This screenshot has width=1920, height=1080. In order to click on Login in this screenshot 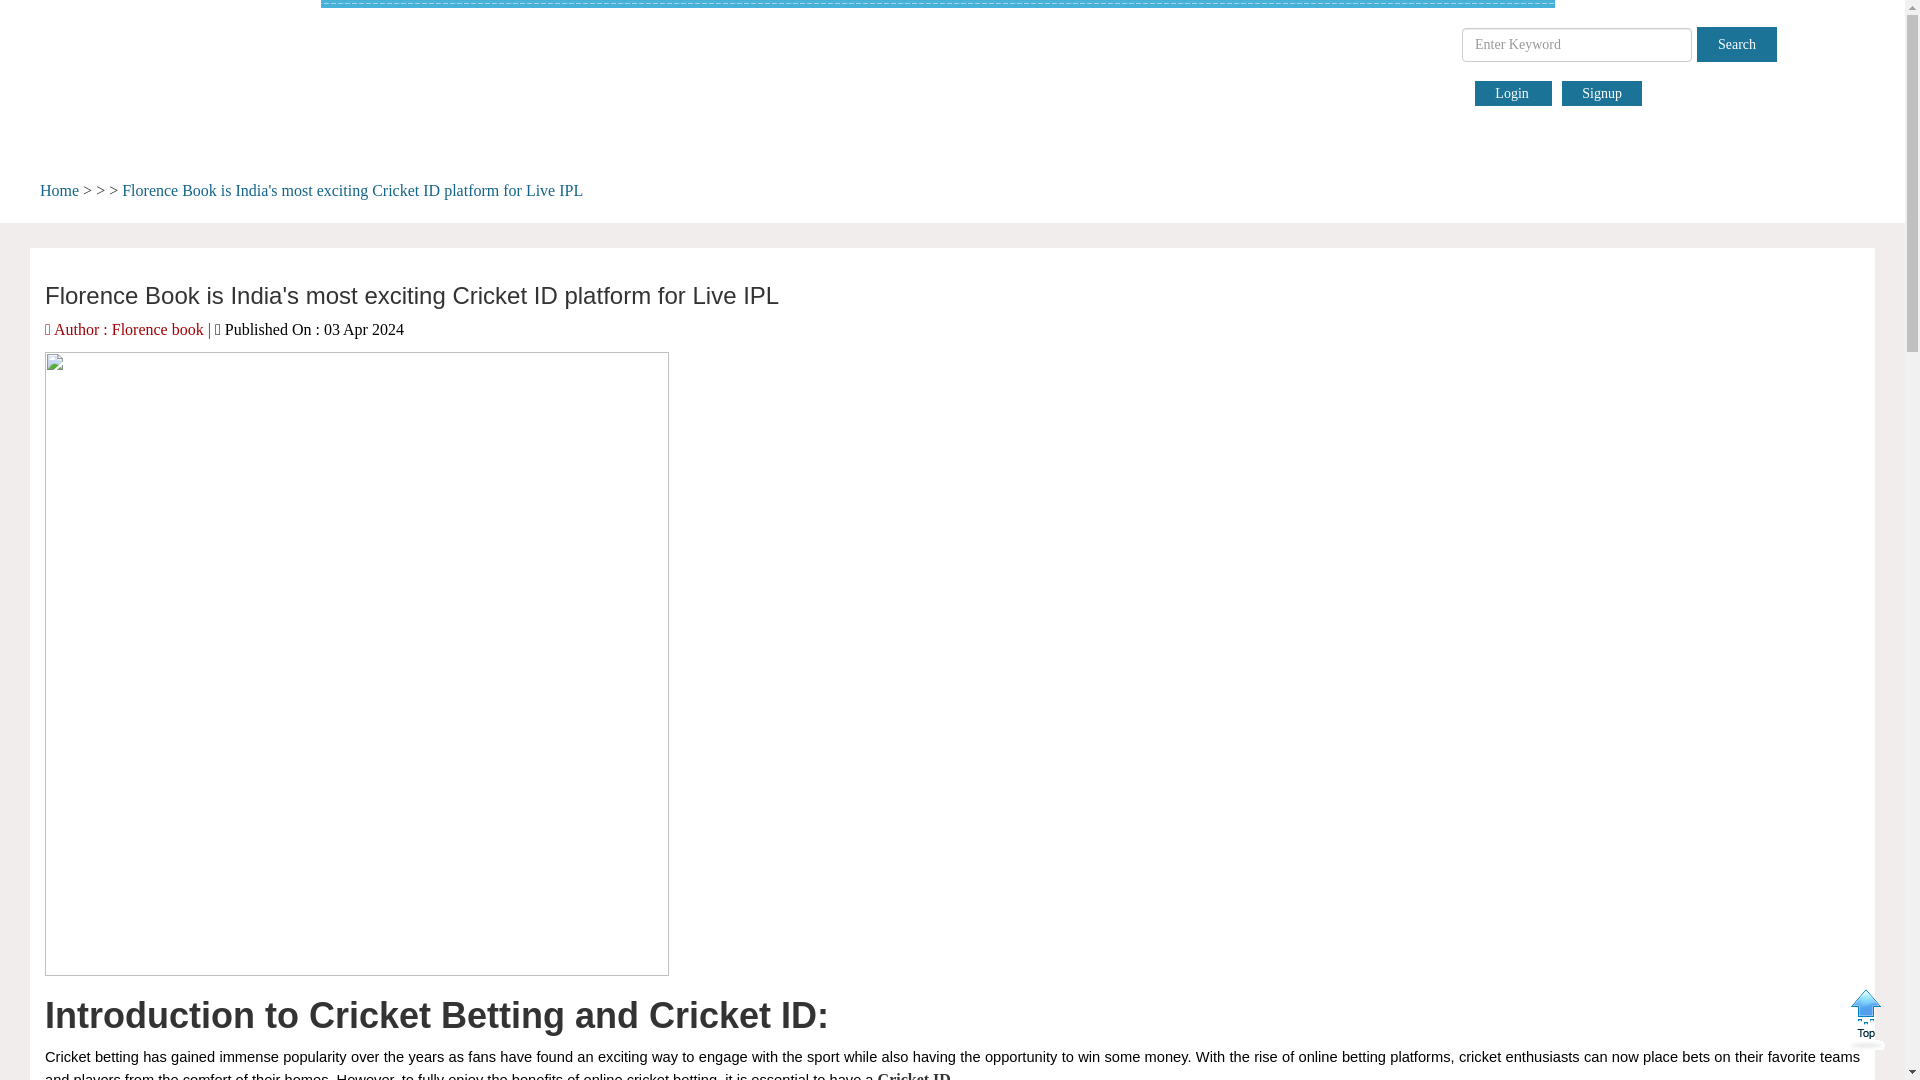, I will do `click(1512, 93)`.